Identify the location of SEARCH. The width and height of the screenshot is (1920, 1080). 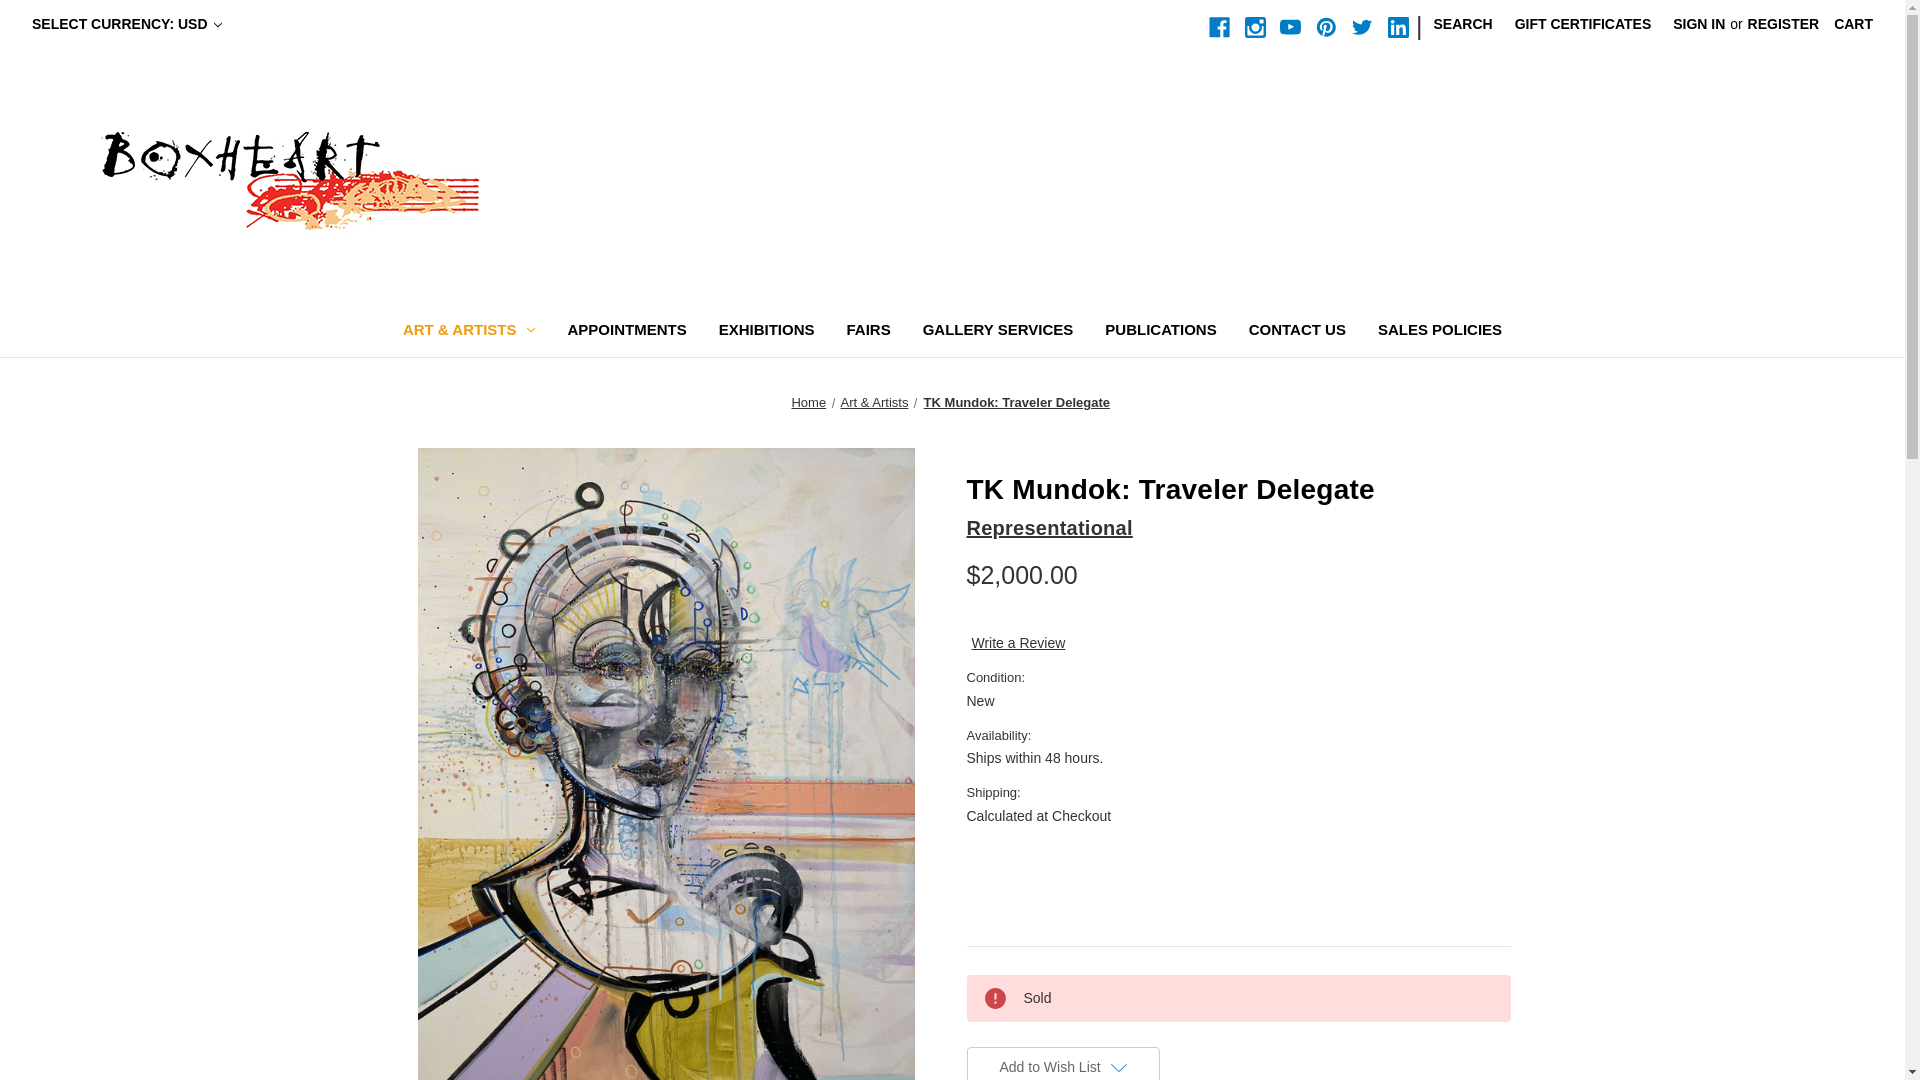
(1462, 24).